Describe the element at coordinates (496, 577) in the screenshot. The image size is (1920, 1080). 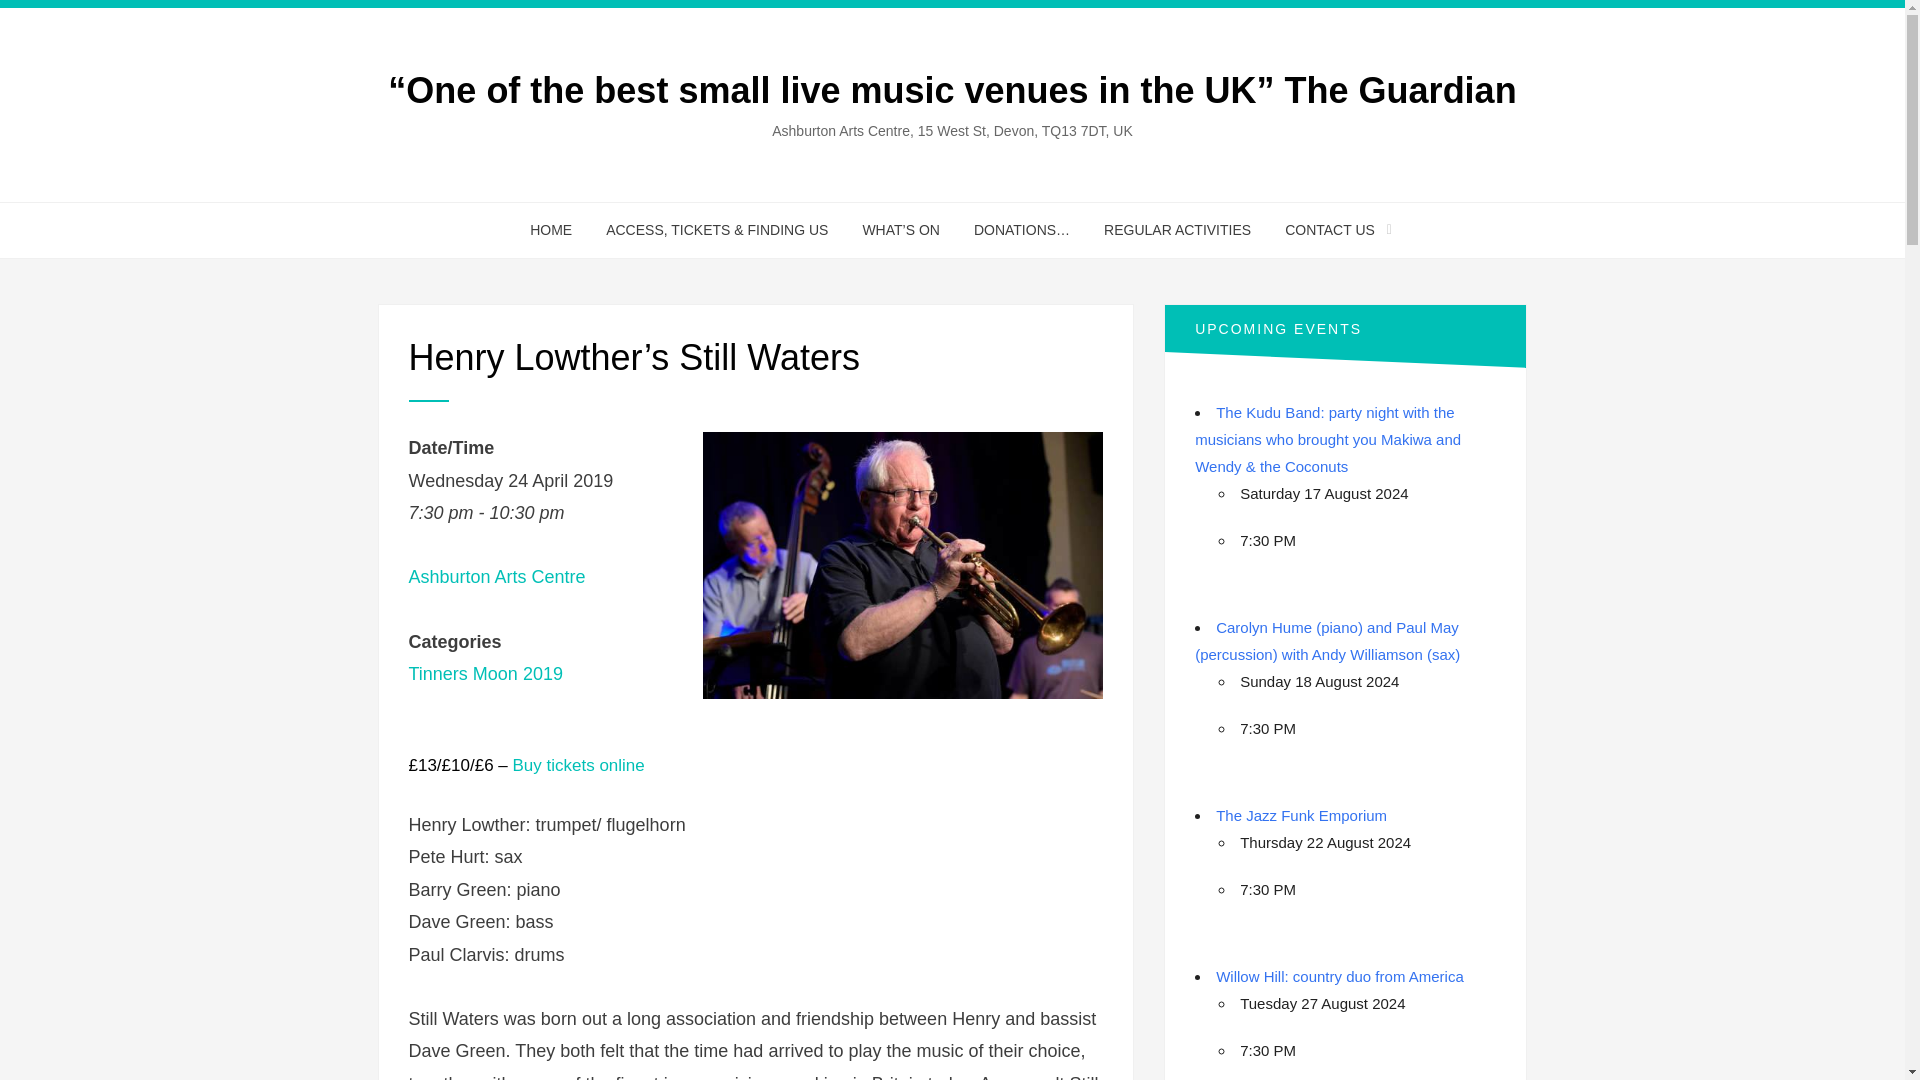
I see `Ashburton Arts Centre` at that location.